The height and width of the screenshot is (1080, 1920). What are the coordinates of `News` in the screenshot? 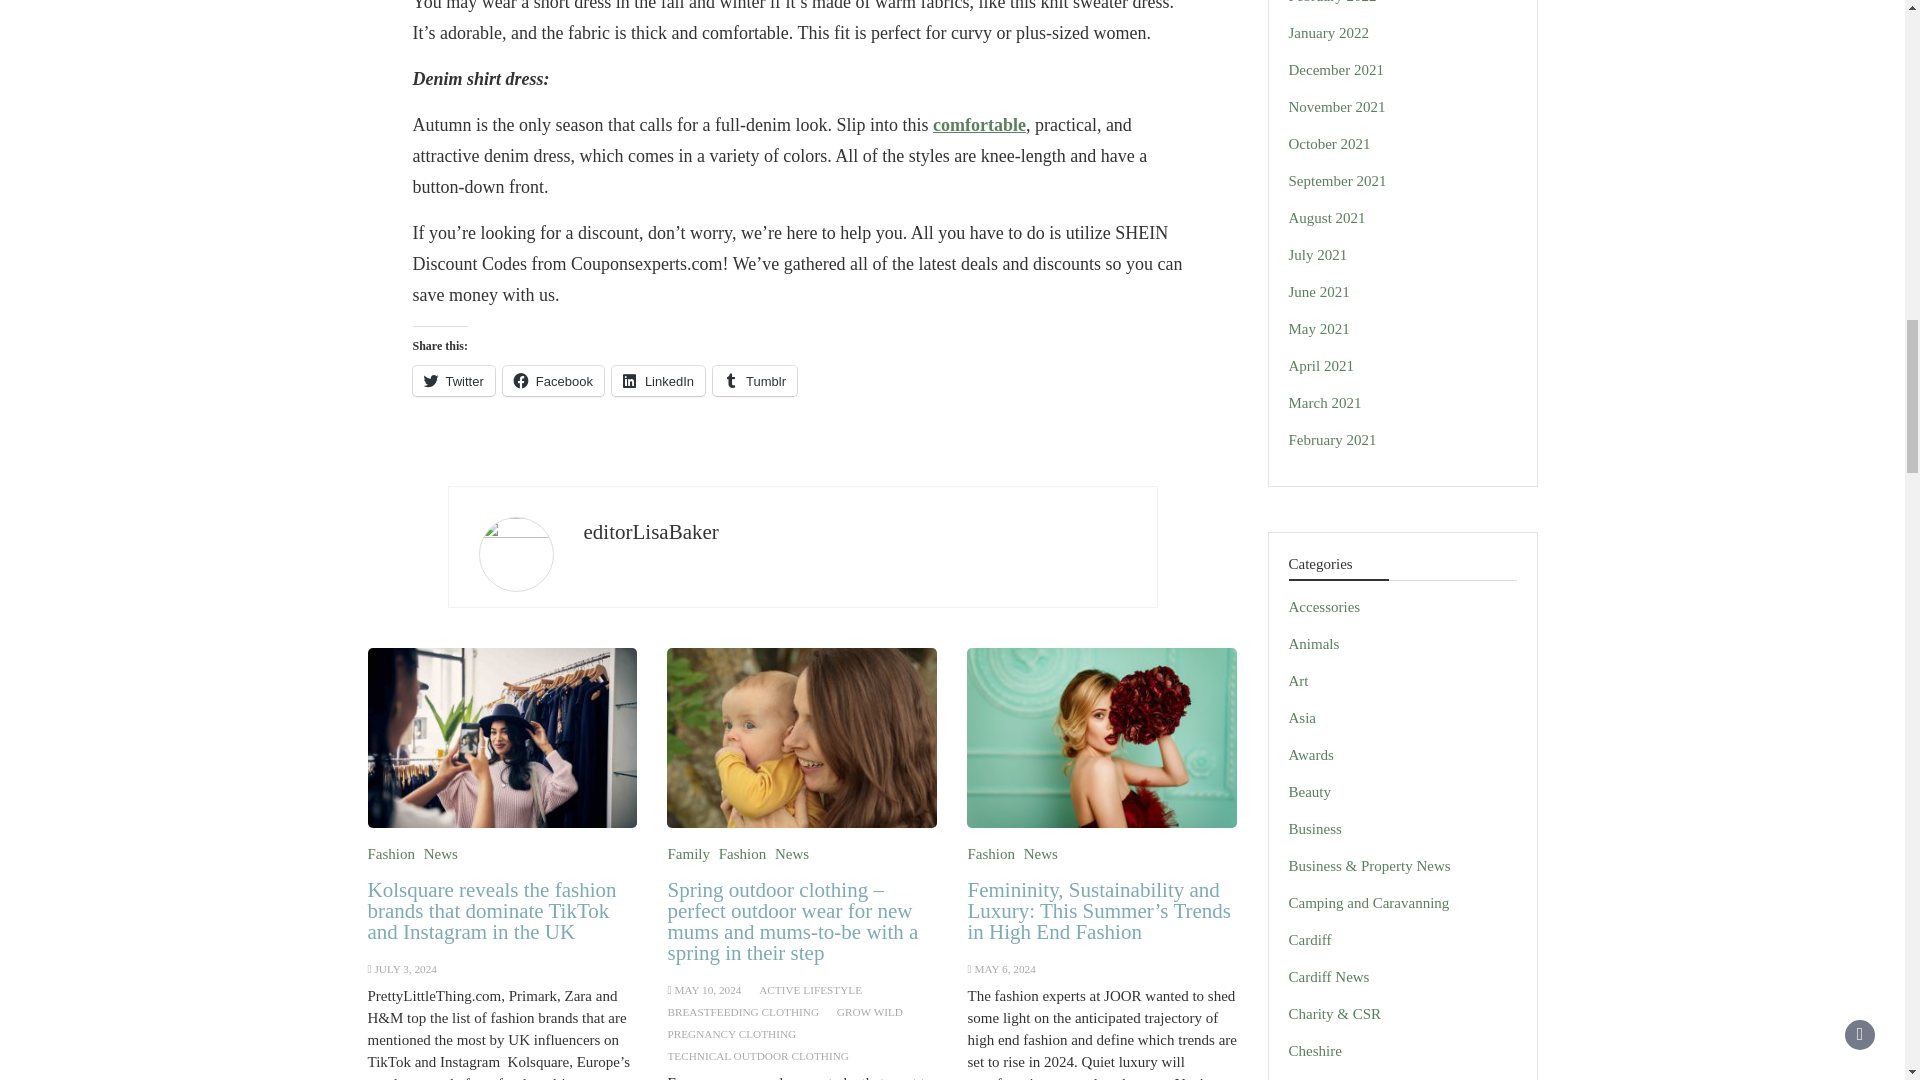 It's located at (441, 853).